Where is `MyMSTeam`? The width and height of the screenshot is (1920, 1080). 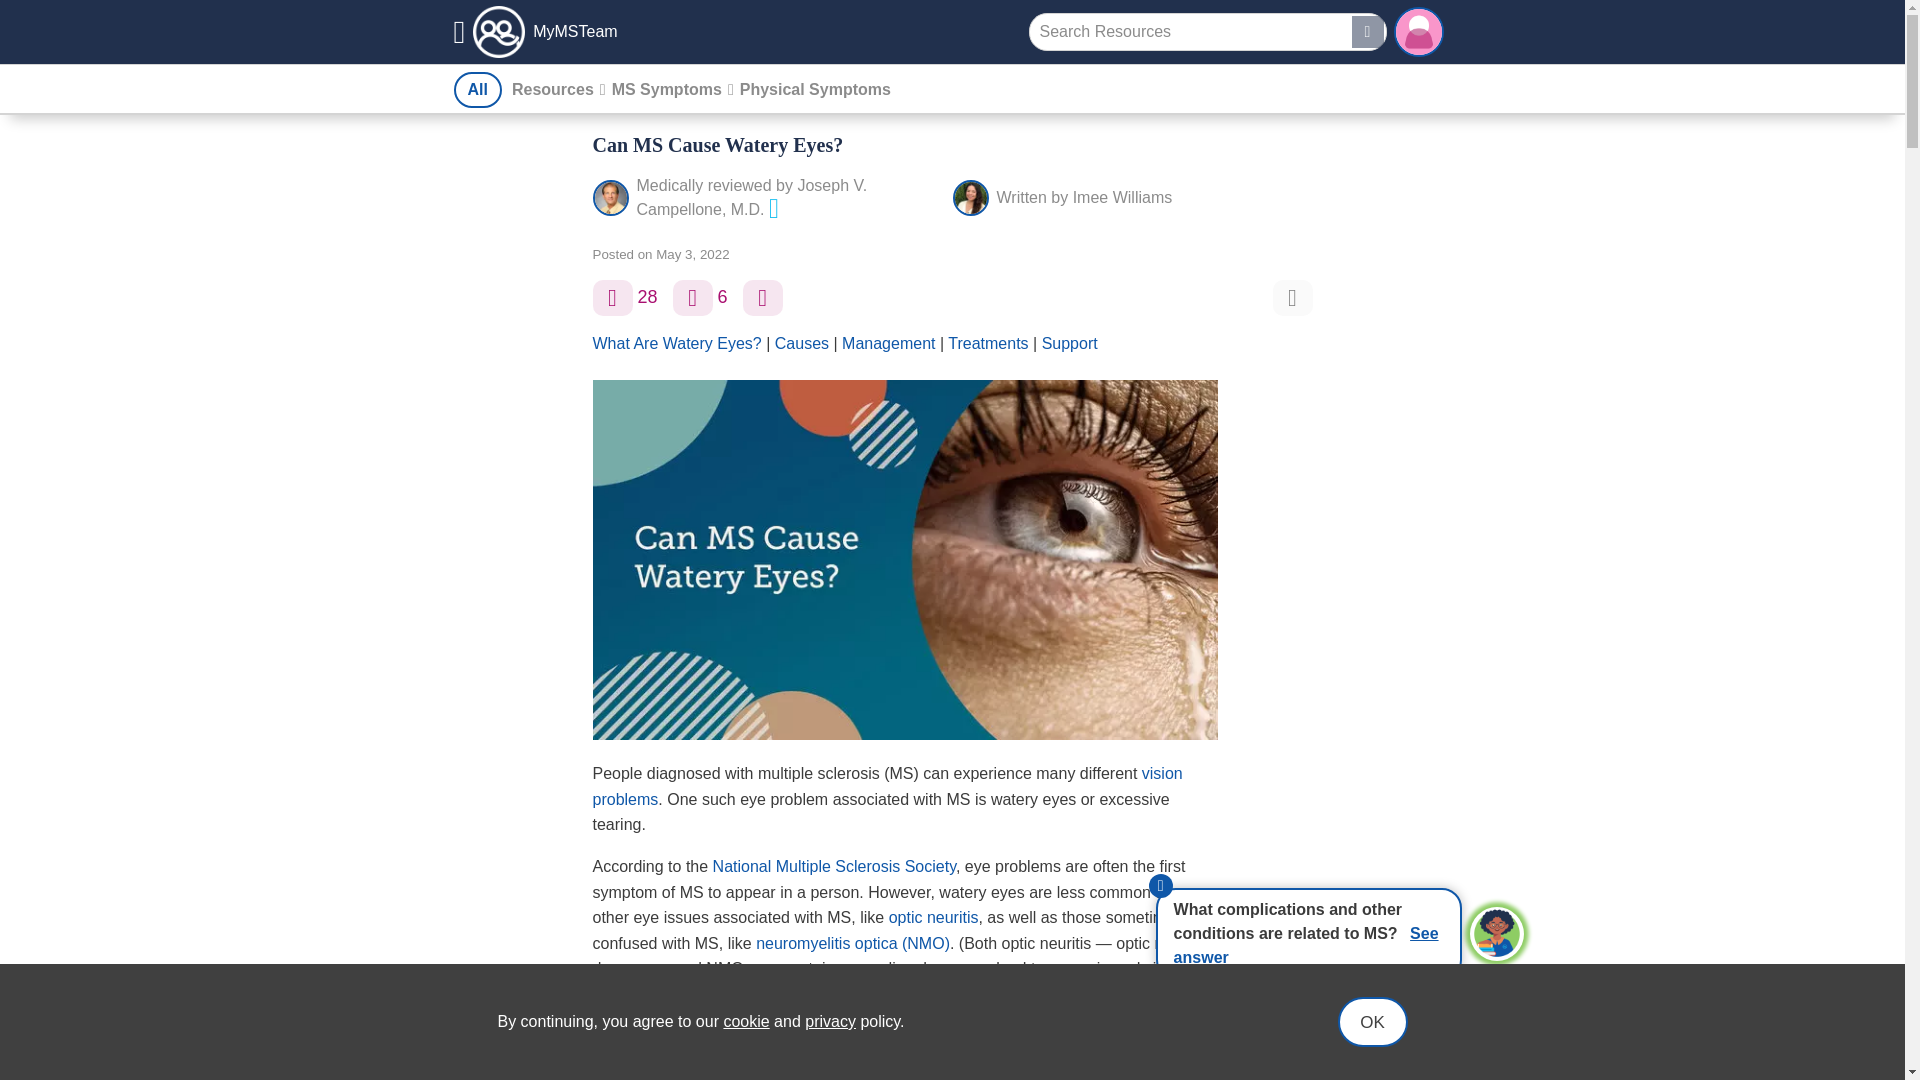 MyMSTeam is located at coordinates (536, 32).